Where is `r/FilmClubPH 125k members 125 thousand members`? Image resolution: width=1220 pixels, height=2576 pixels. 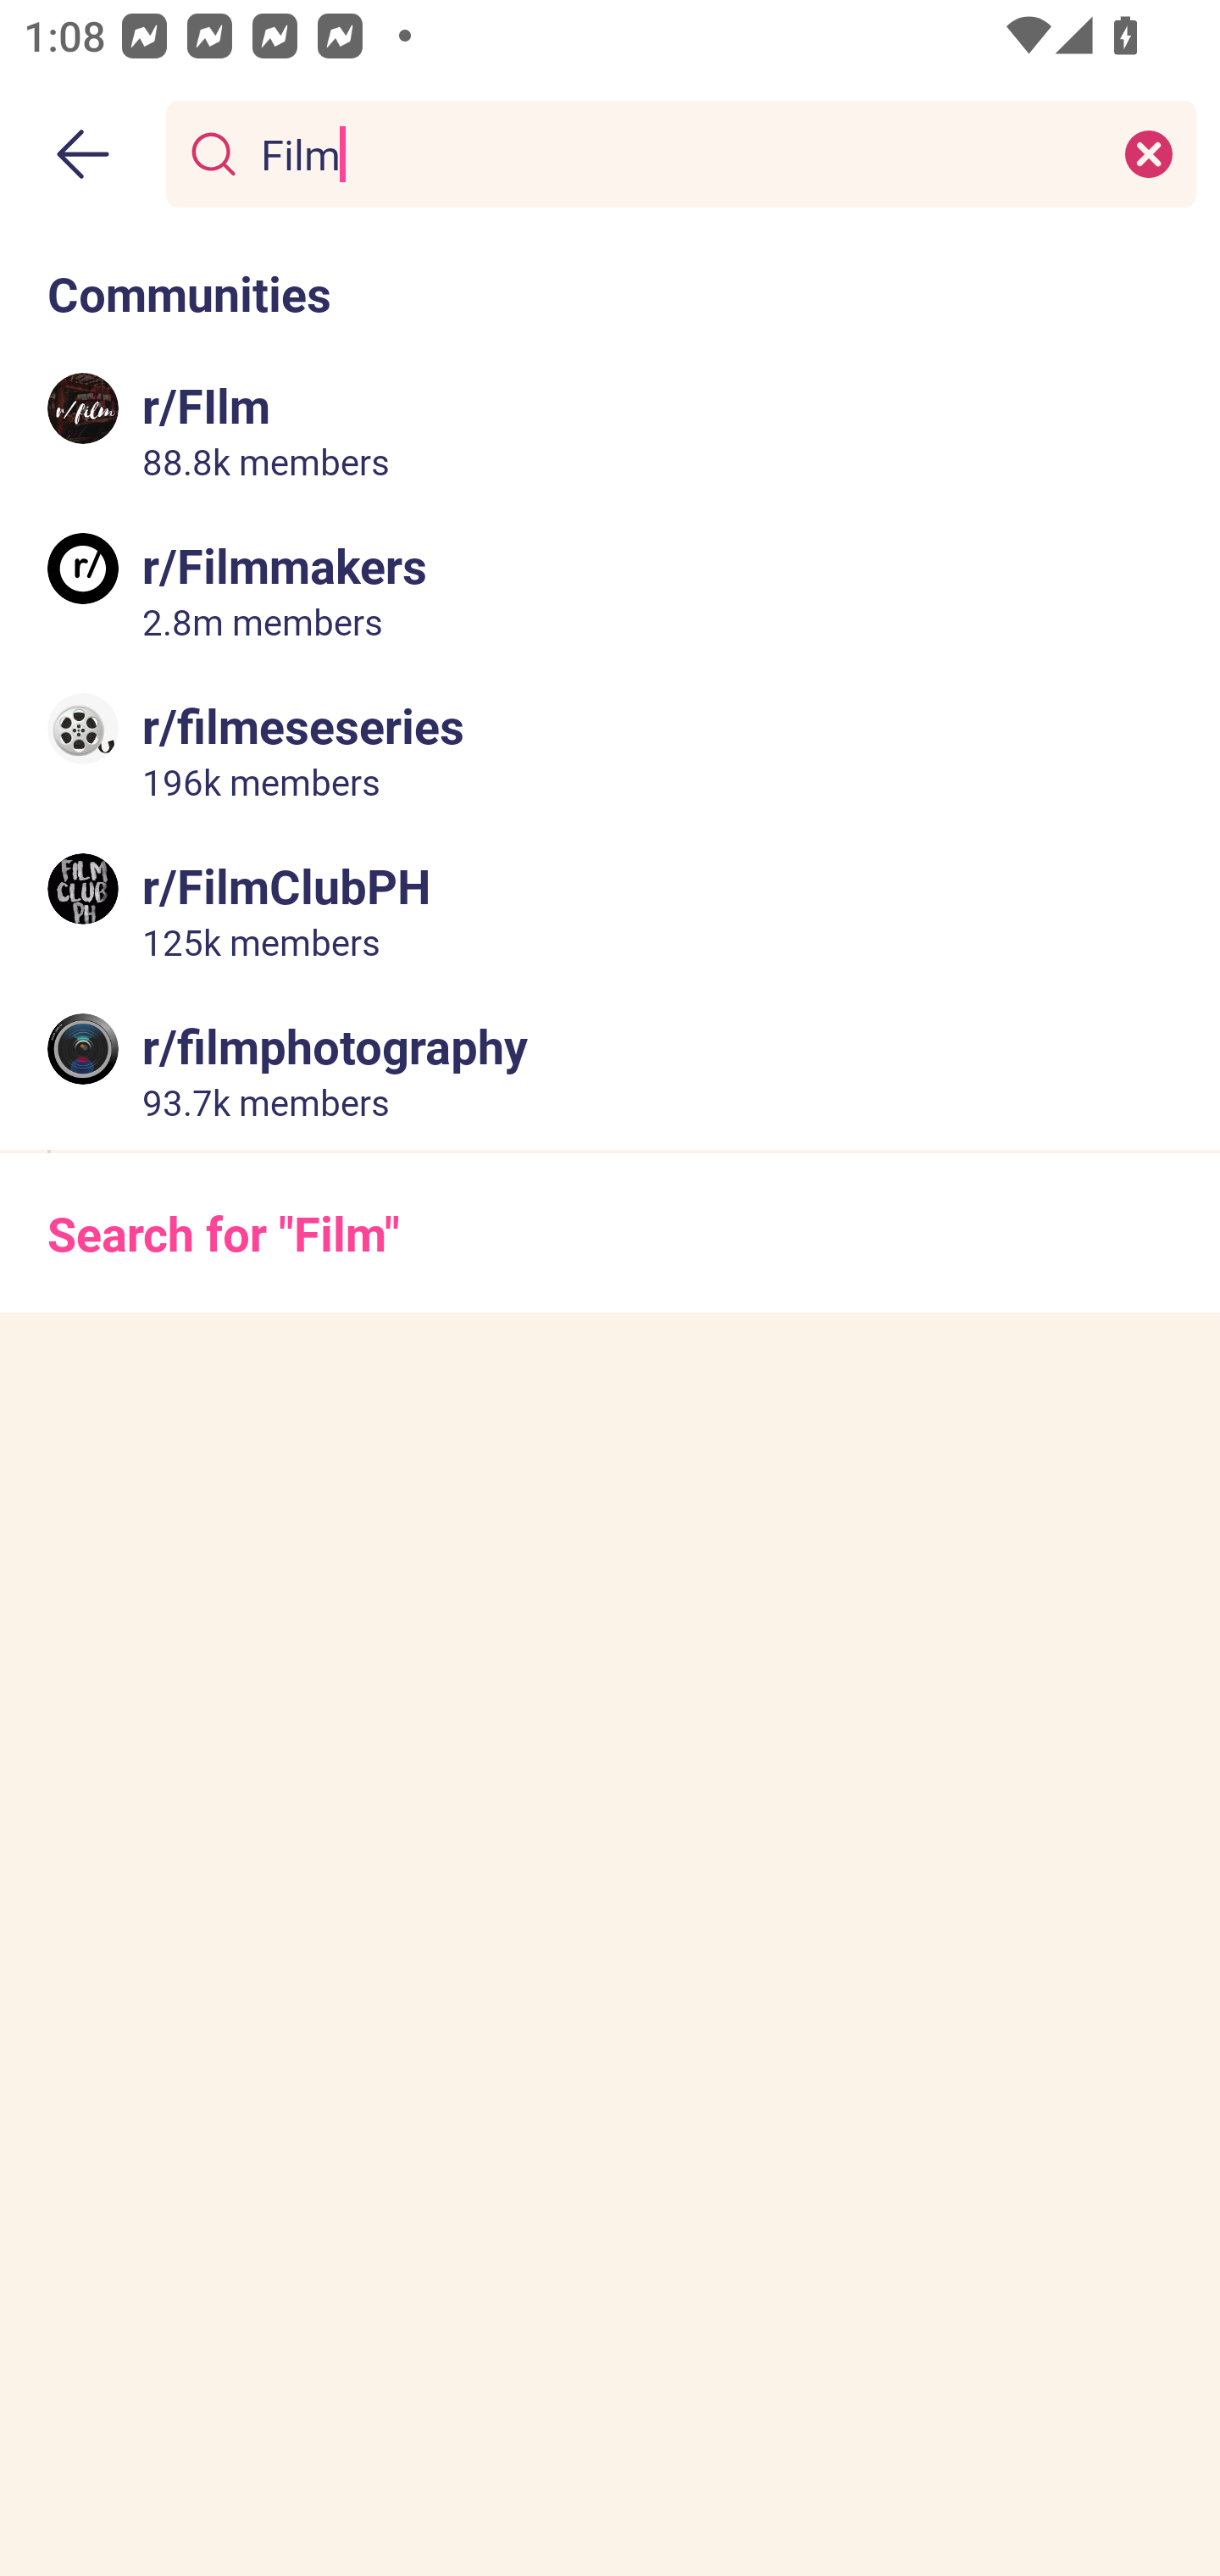 r/FilmClubPH 125k members 125 thousand members is located at coordinates (610, 908).